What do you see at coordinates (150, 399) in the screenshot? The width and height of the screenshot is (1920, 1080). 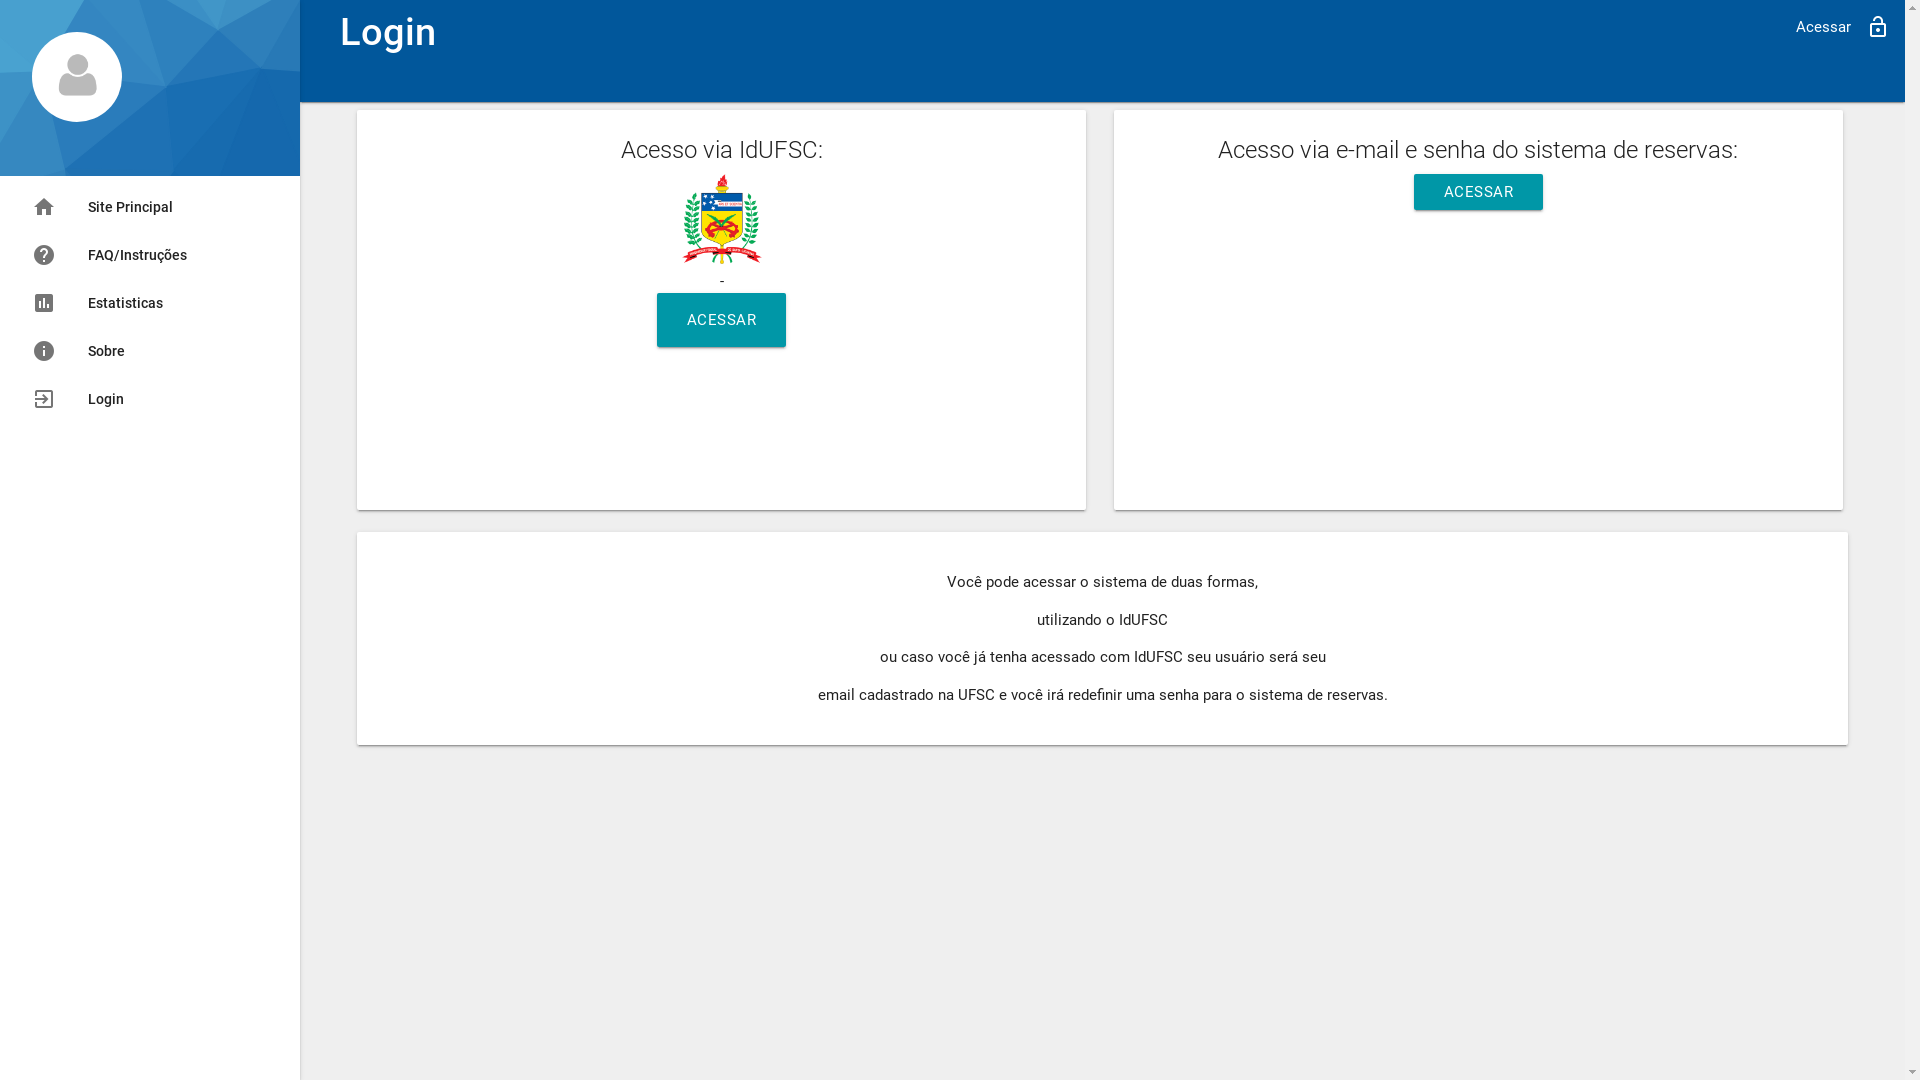 I see `Login
exit_to_app` at bounding box center [150, 399].